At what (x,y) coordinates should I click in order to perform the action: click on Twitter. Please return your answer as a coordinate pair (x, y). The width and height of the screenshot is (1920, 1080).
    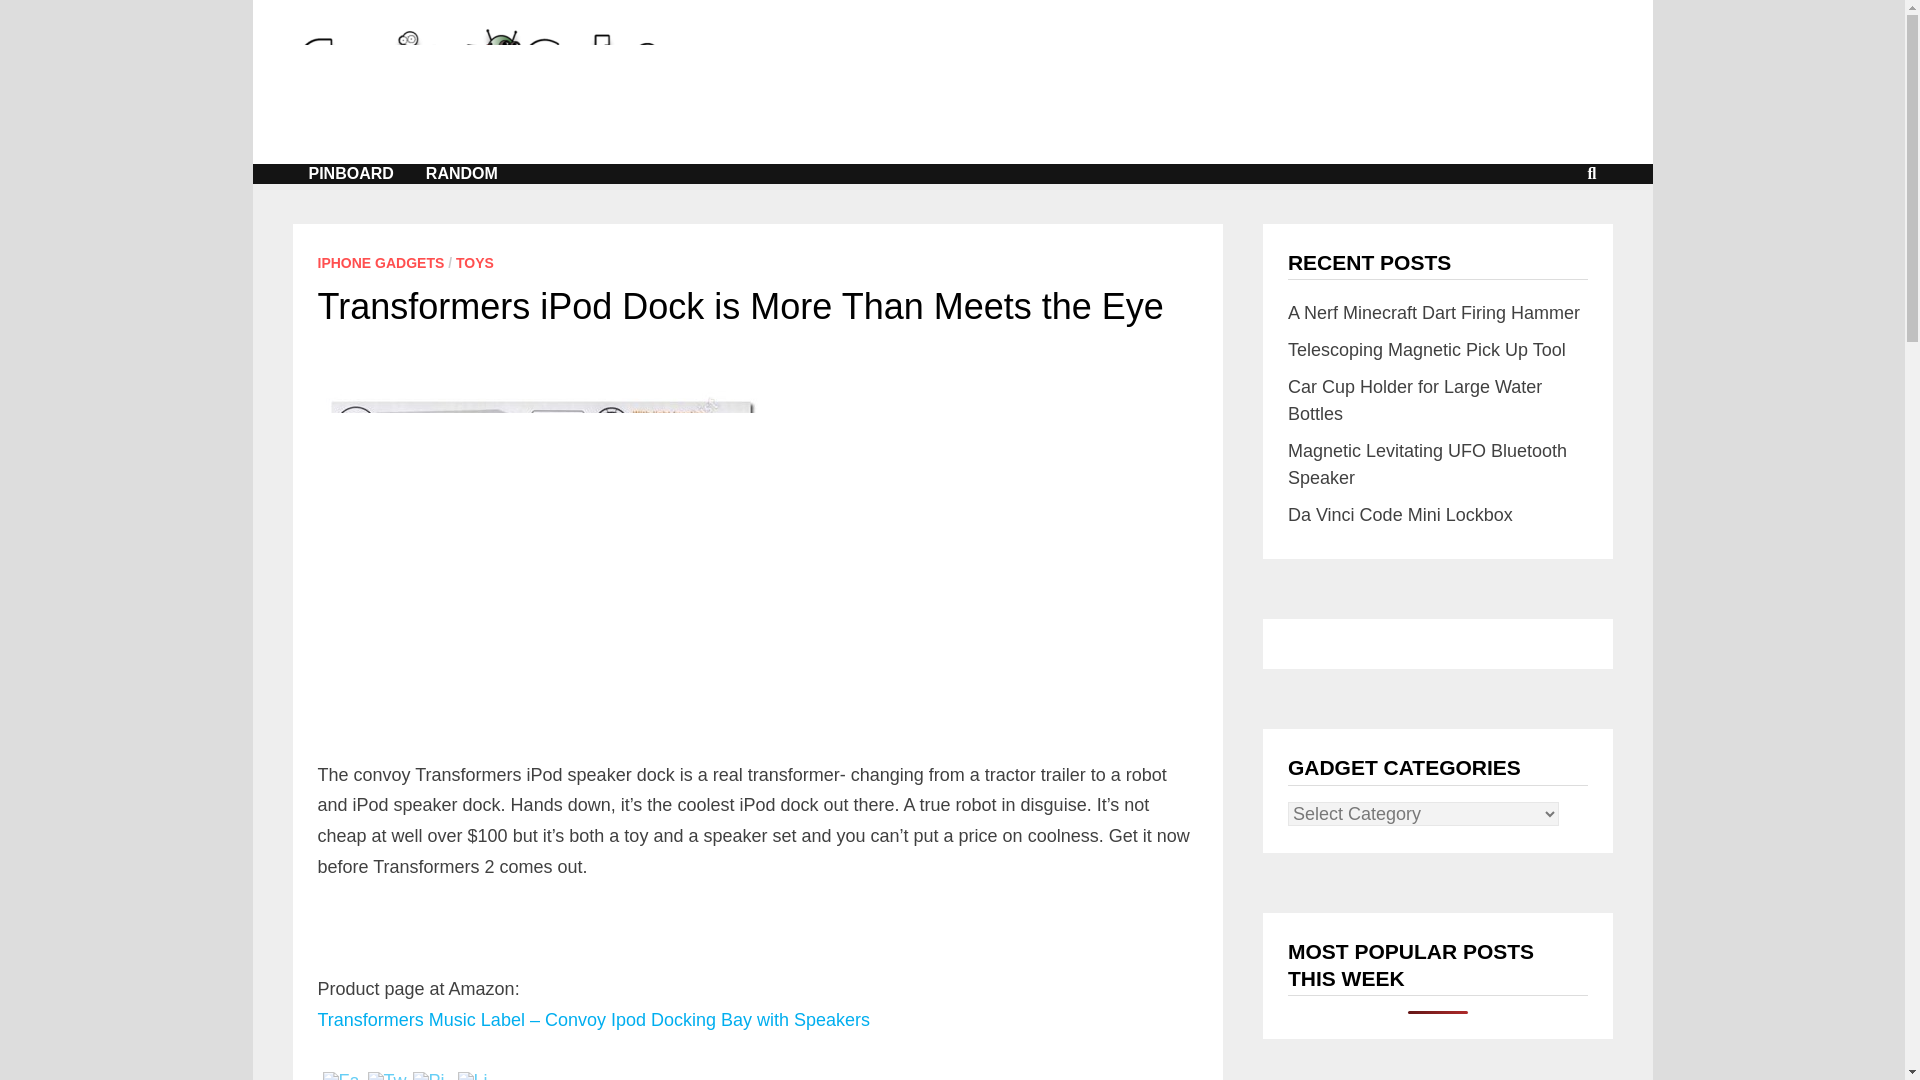
    Looking at the image, I should click on (388, 1076).